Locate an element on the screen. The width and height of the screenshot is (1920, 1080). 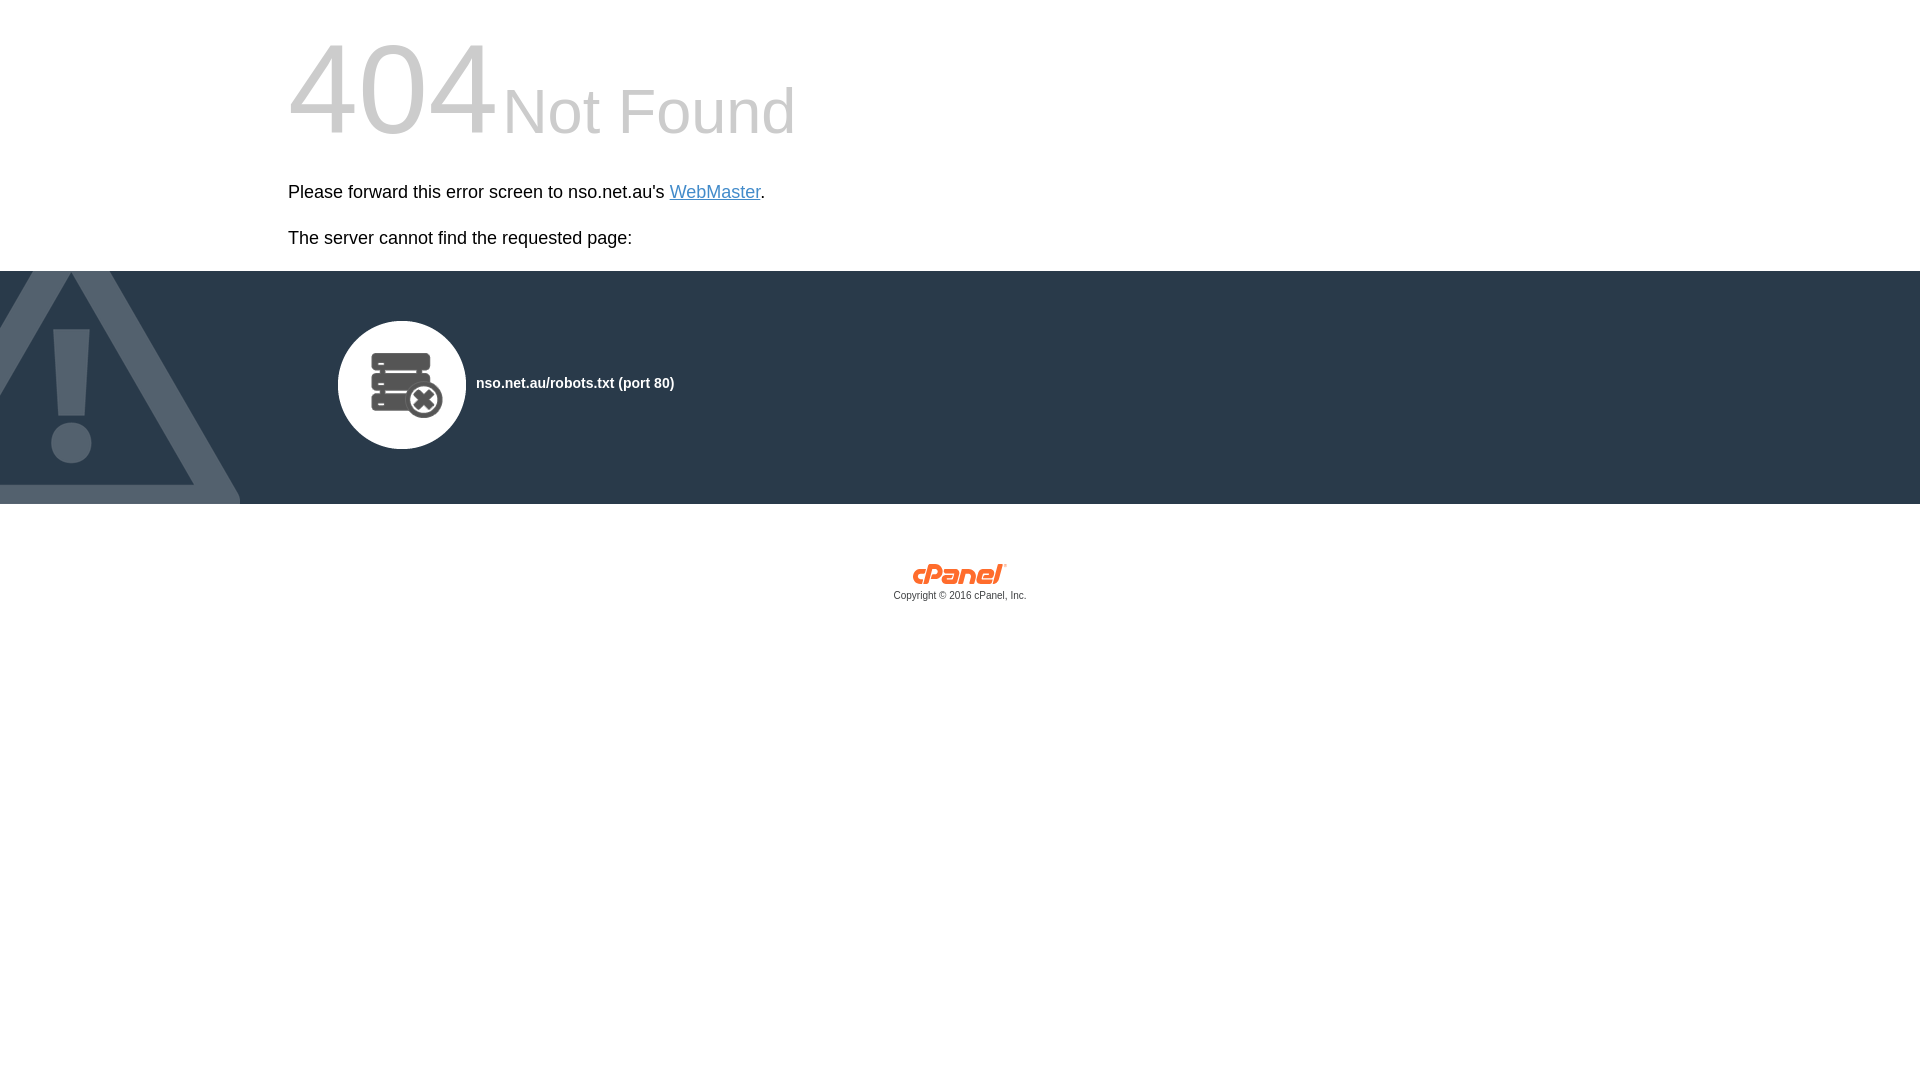
WebMaster is located at coordinates (716, 192).